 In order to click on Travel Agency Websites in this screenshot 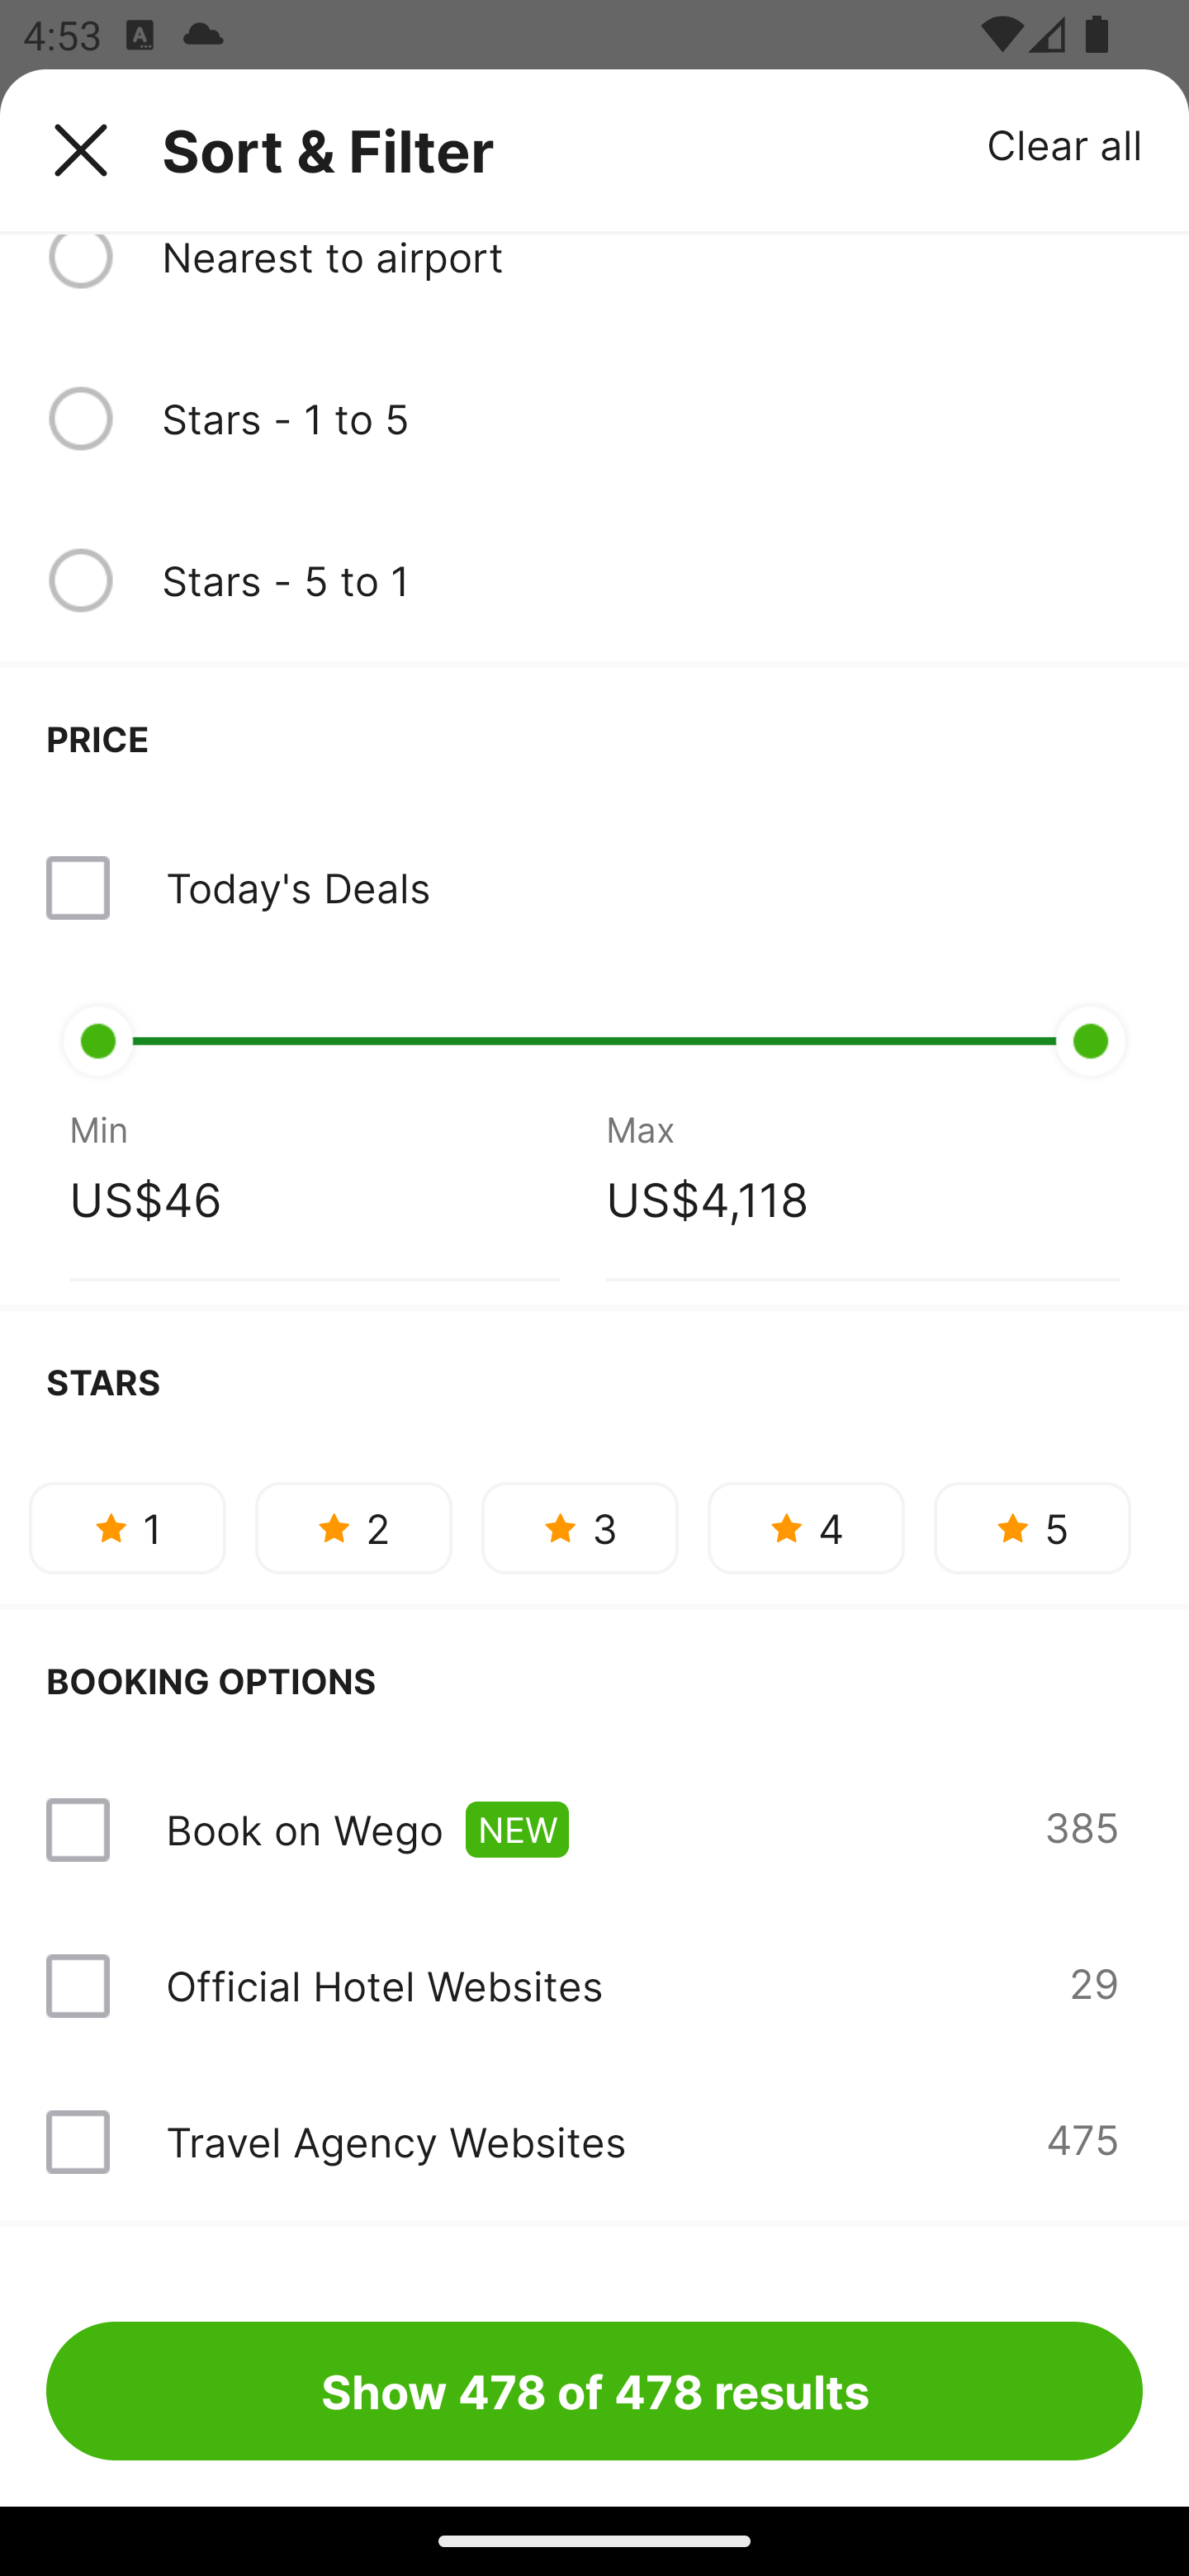, I will do `click(395, 2142)`.